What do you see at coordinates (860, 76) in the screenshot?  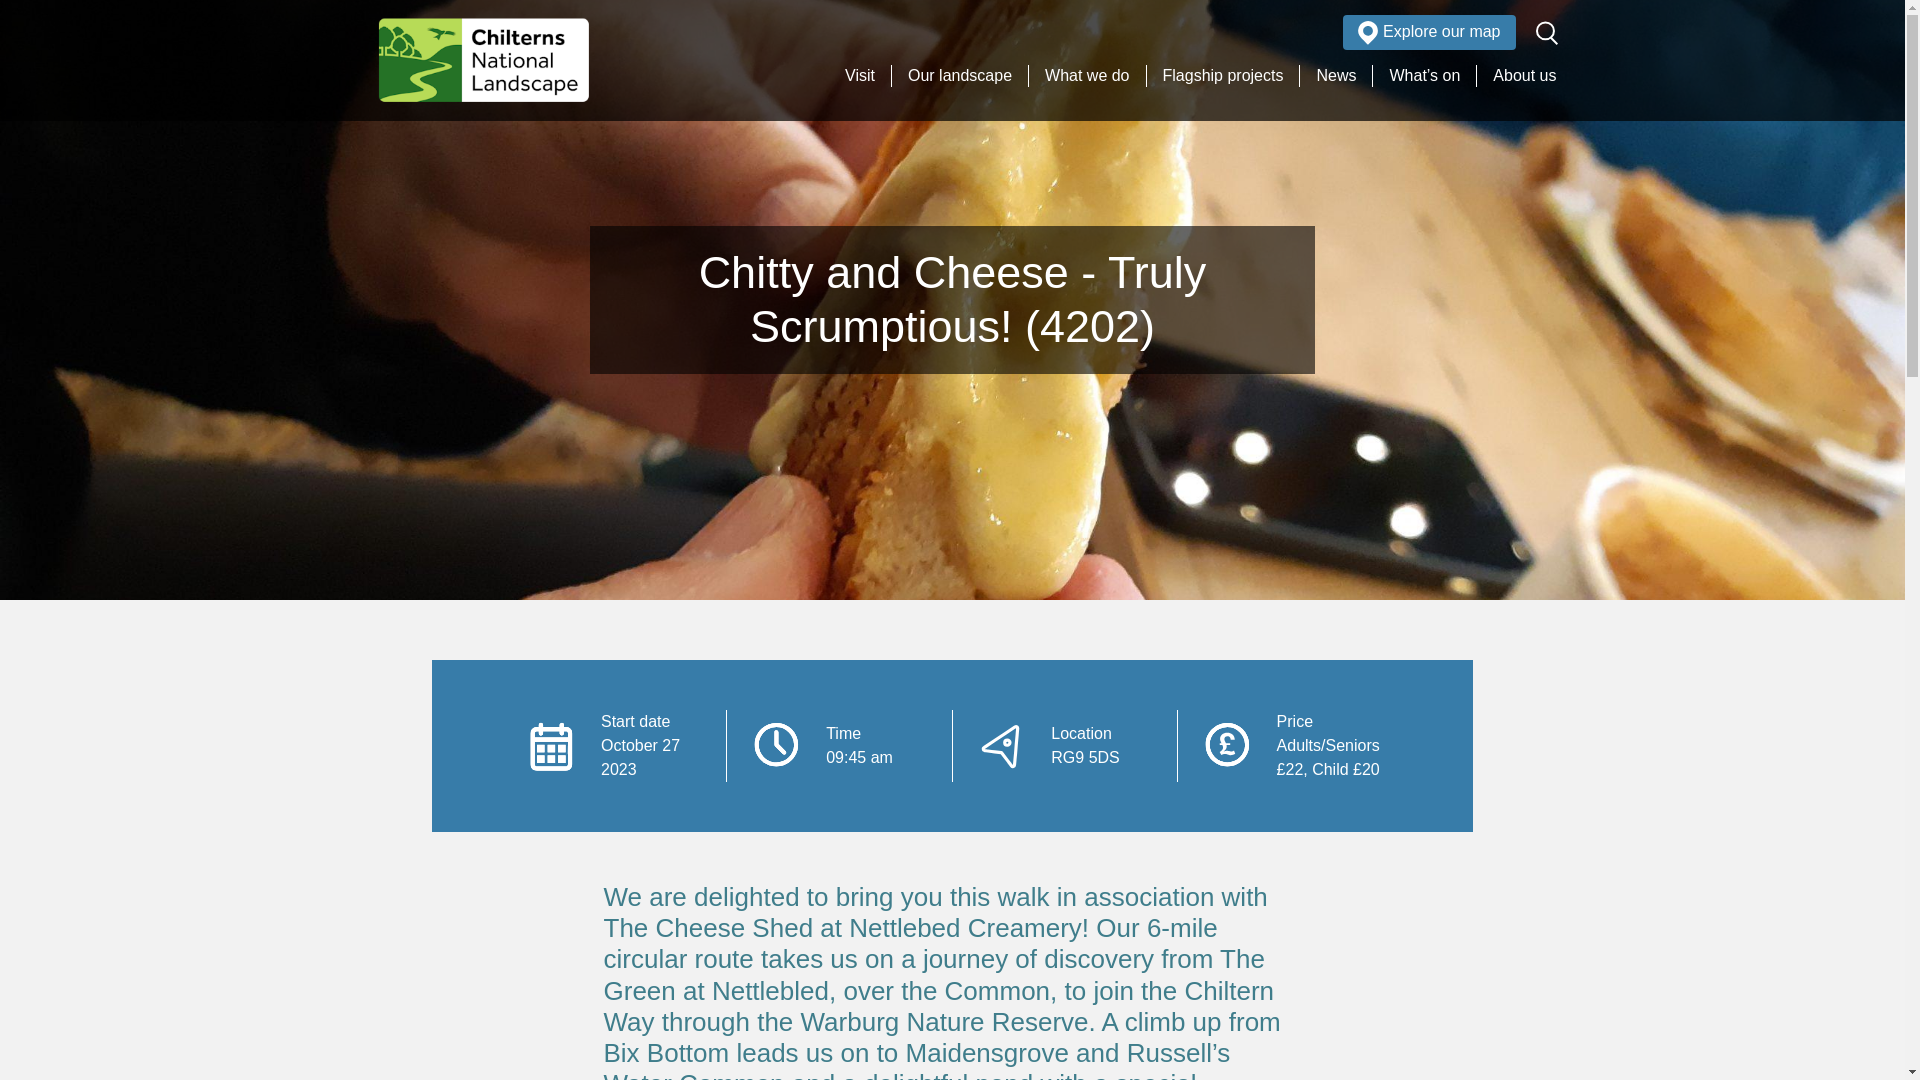 I see `Visit` at bounding box center [860, 76].